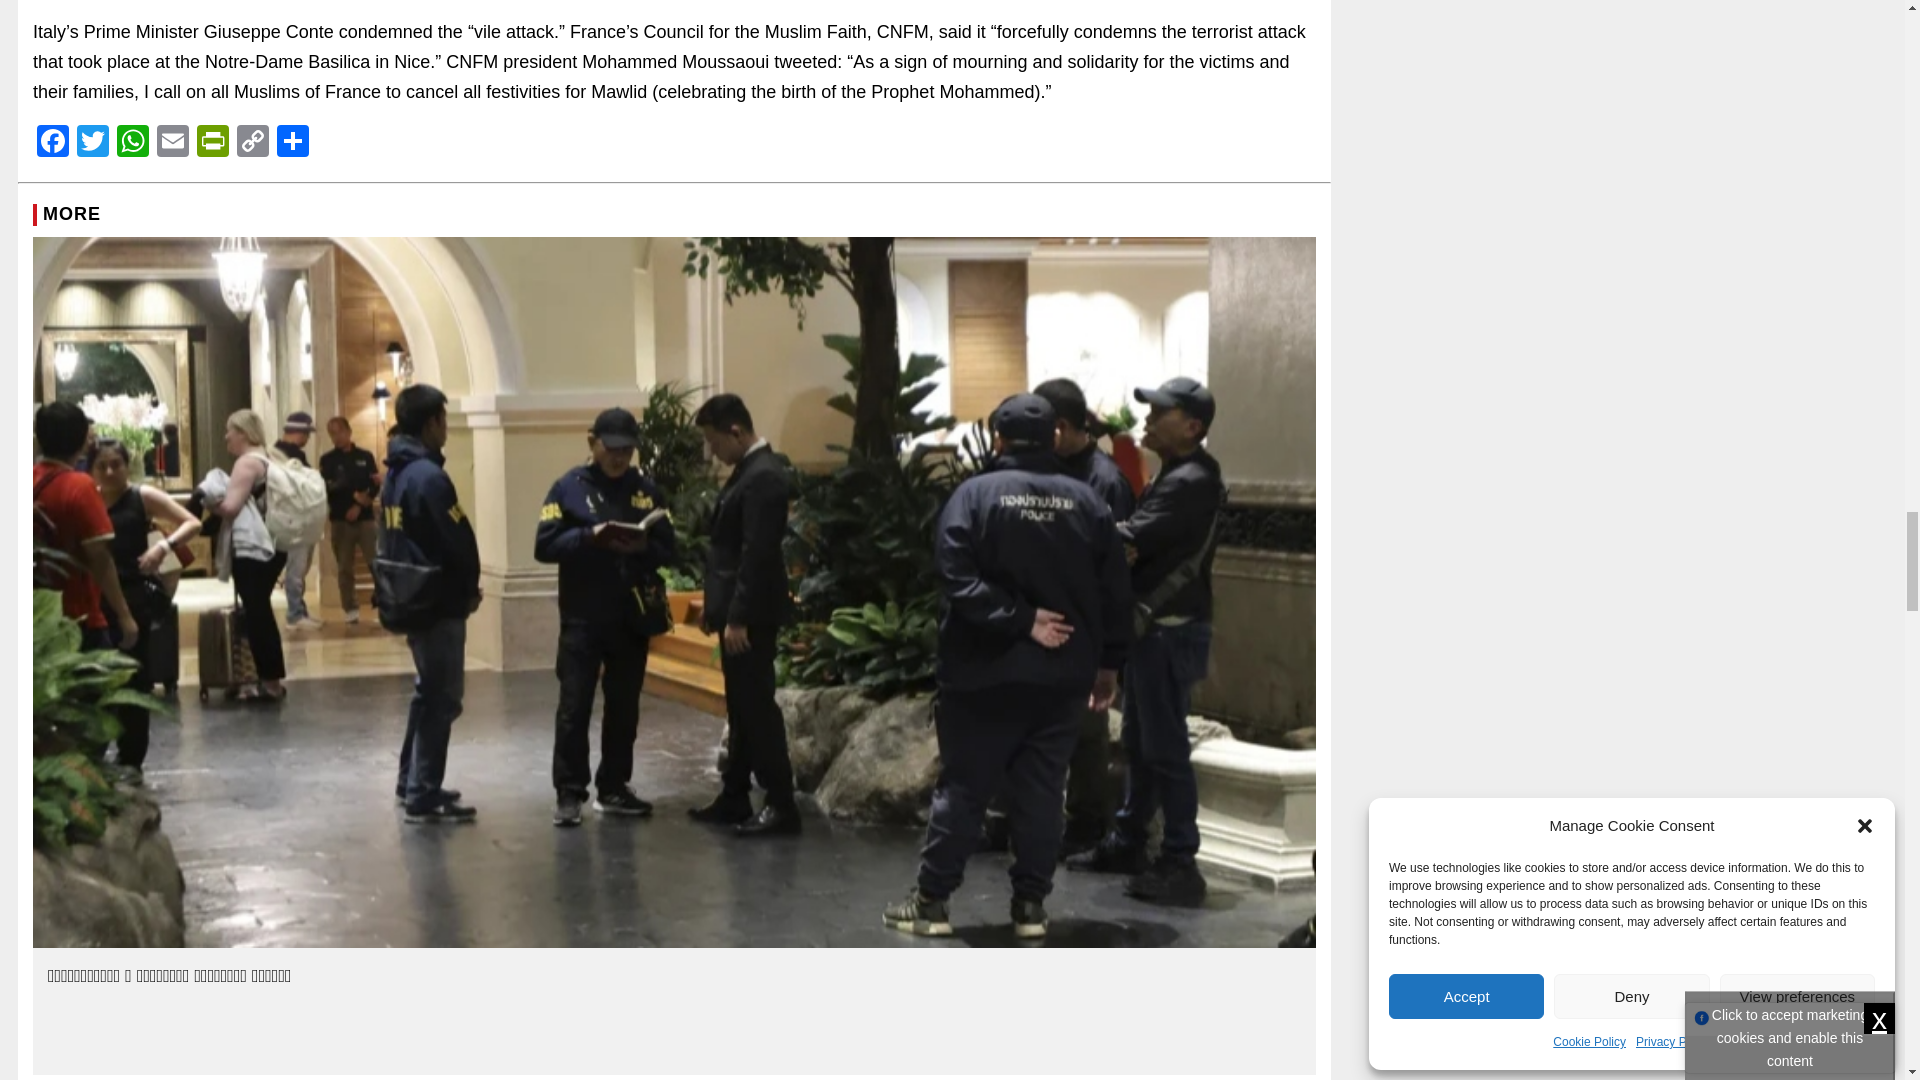 Image resolution: width=1920 pixels, height=1080 pixels. Describe the element at coordinates (212, 144) in the screenshot. I see `PrintFriendly` at that location.